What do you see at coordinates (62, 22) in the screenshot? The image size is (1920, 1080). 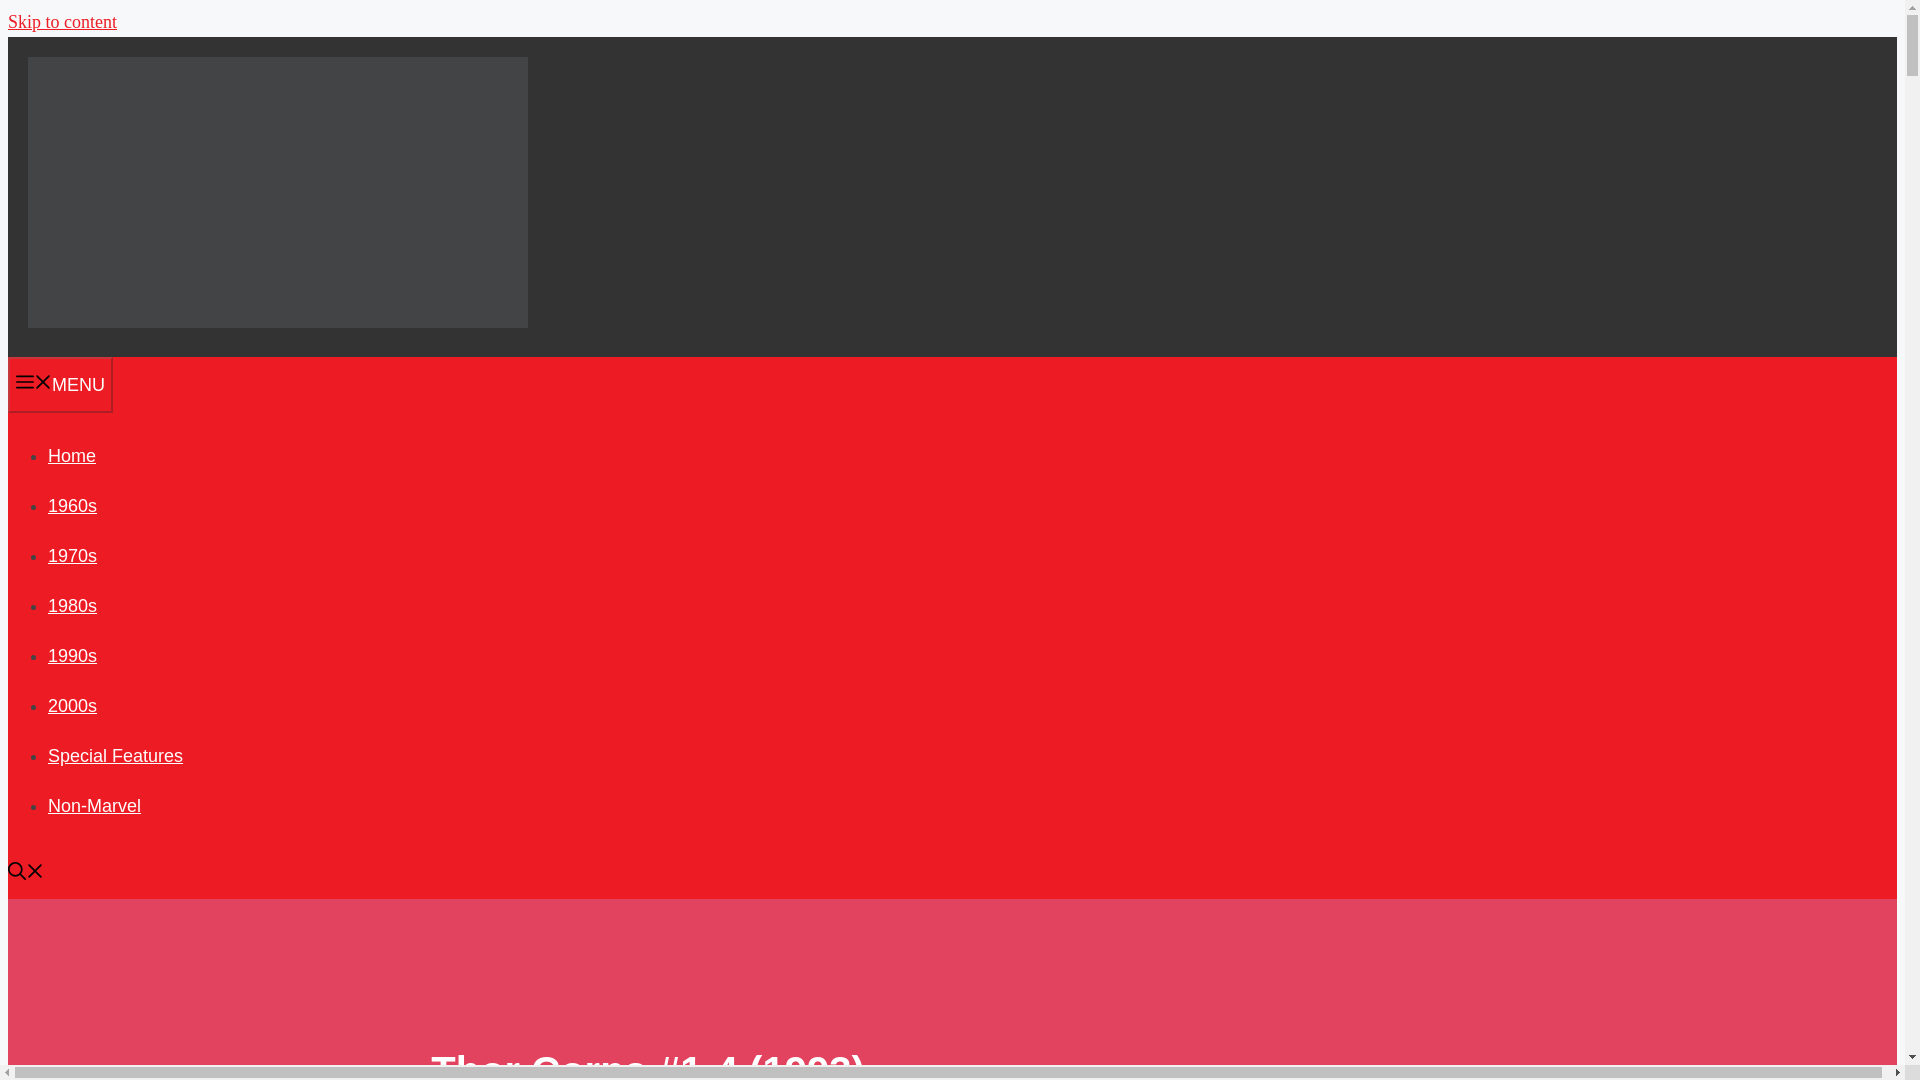 I see `Skip to content` at bounding box center [62, 22].